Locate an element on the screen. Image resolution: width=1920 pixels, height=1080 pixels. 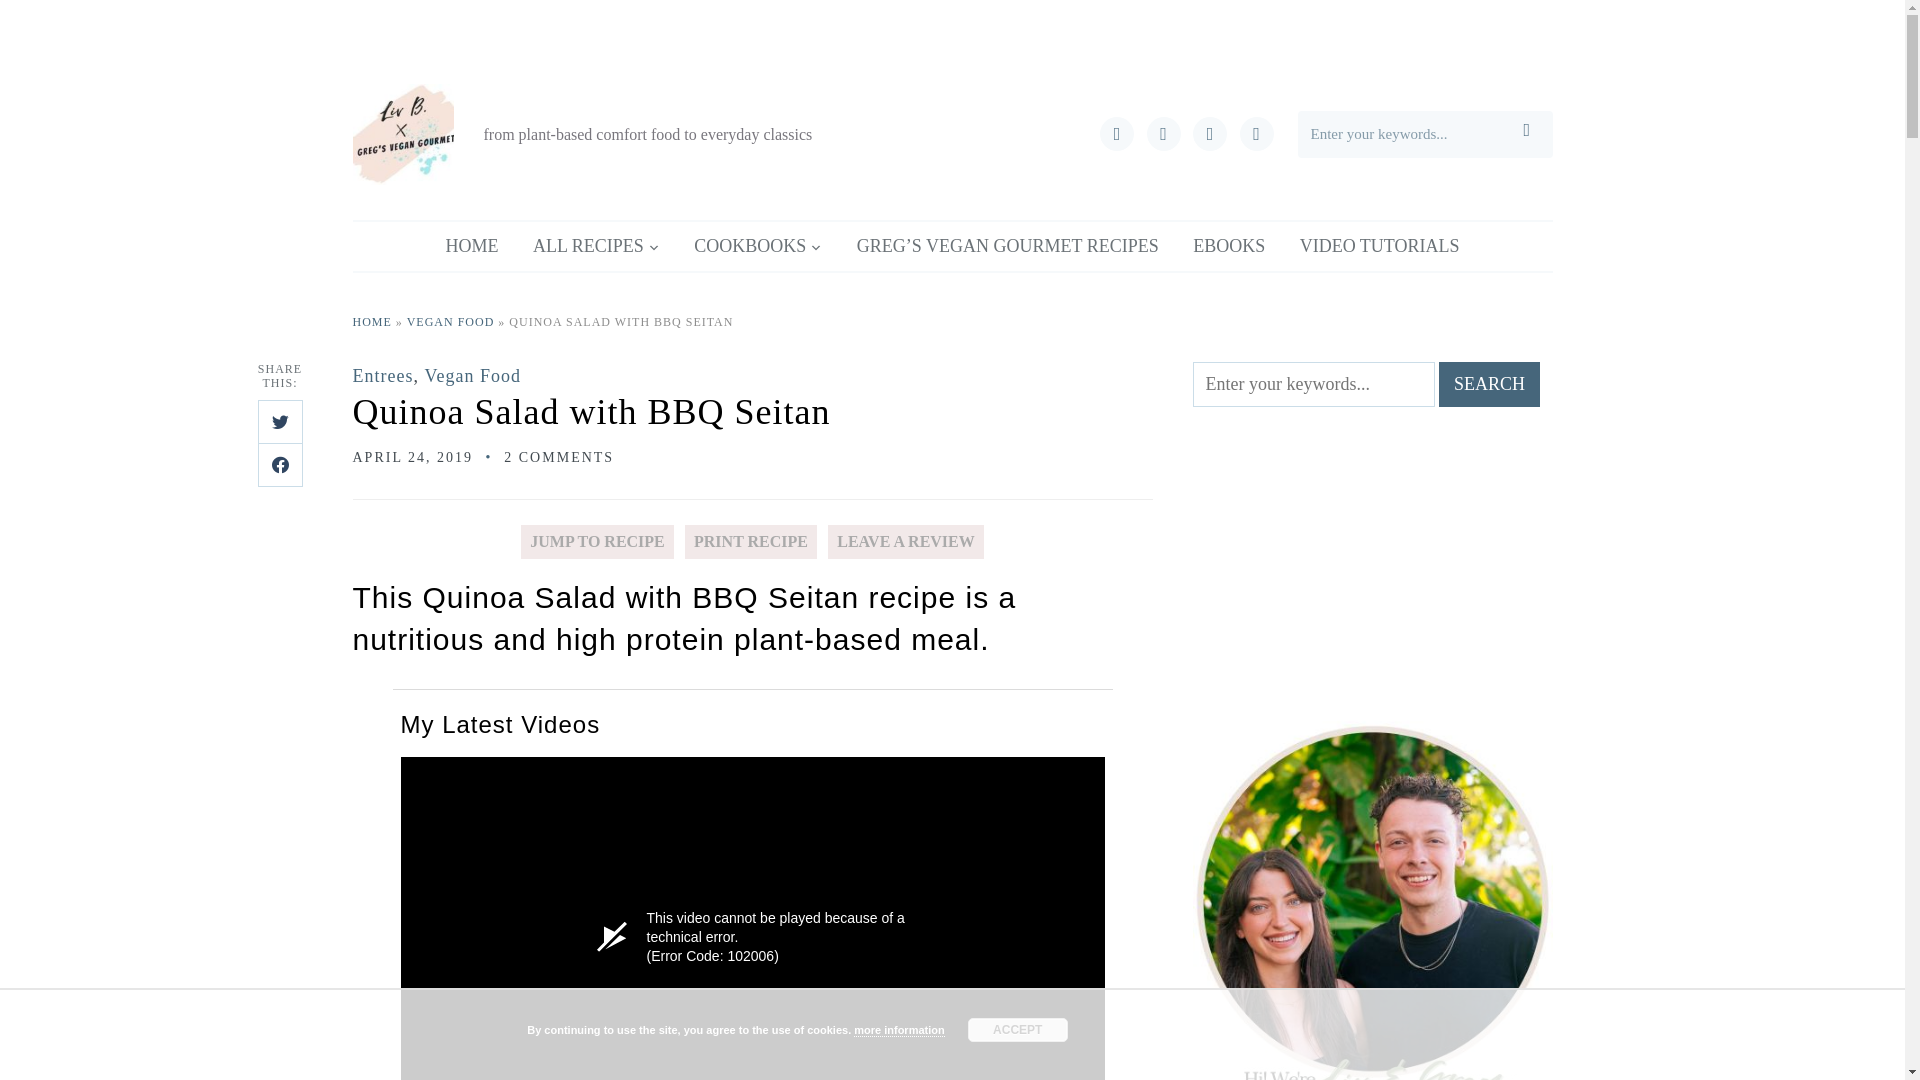
Search is located at coordinates (1488, 384).